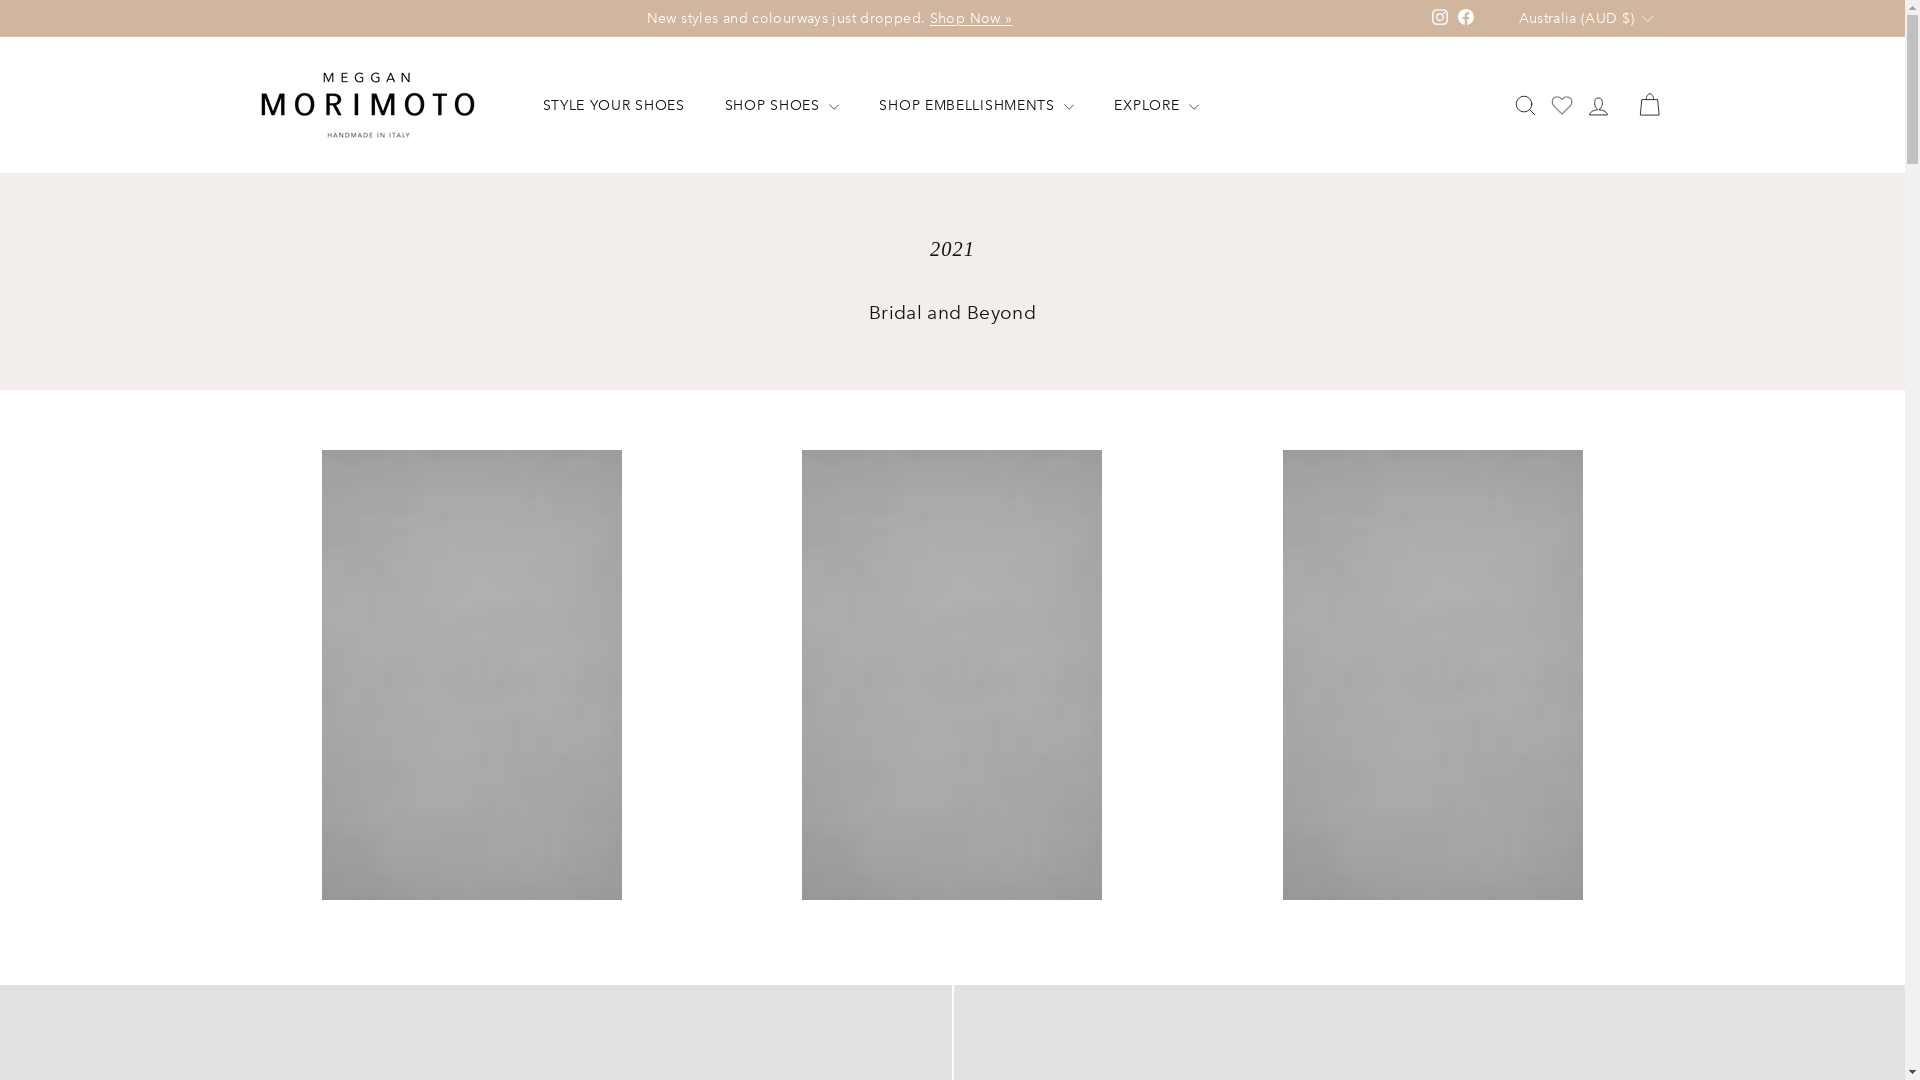  Describe the element at coordinates (1650, 106) in the screenshot. I see `CART` at that location.